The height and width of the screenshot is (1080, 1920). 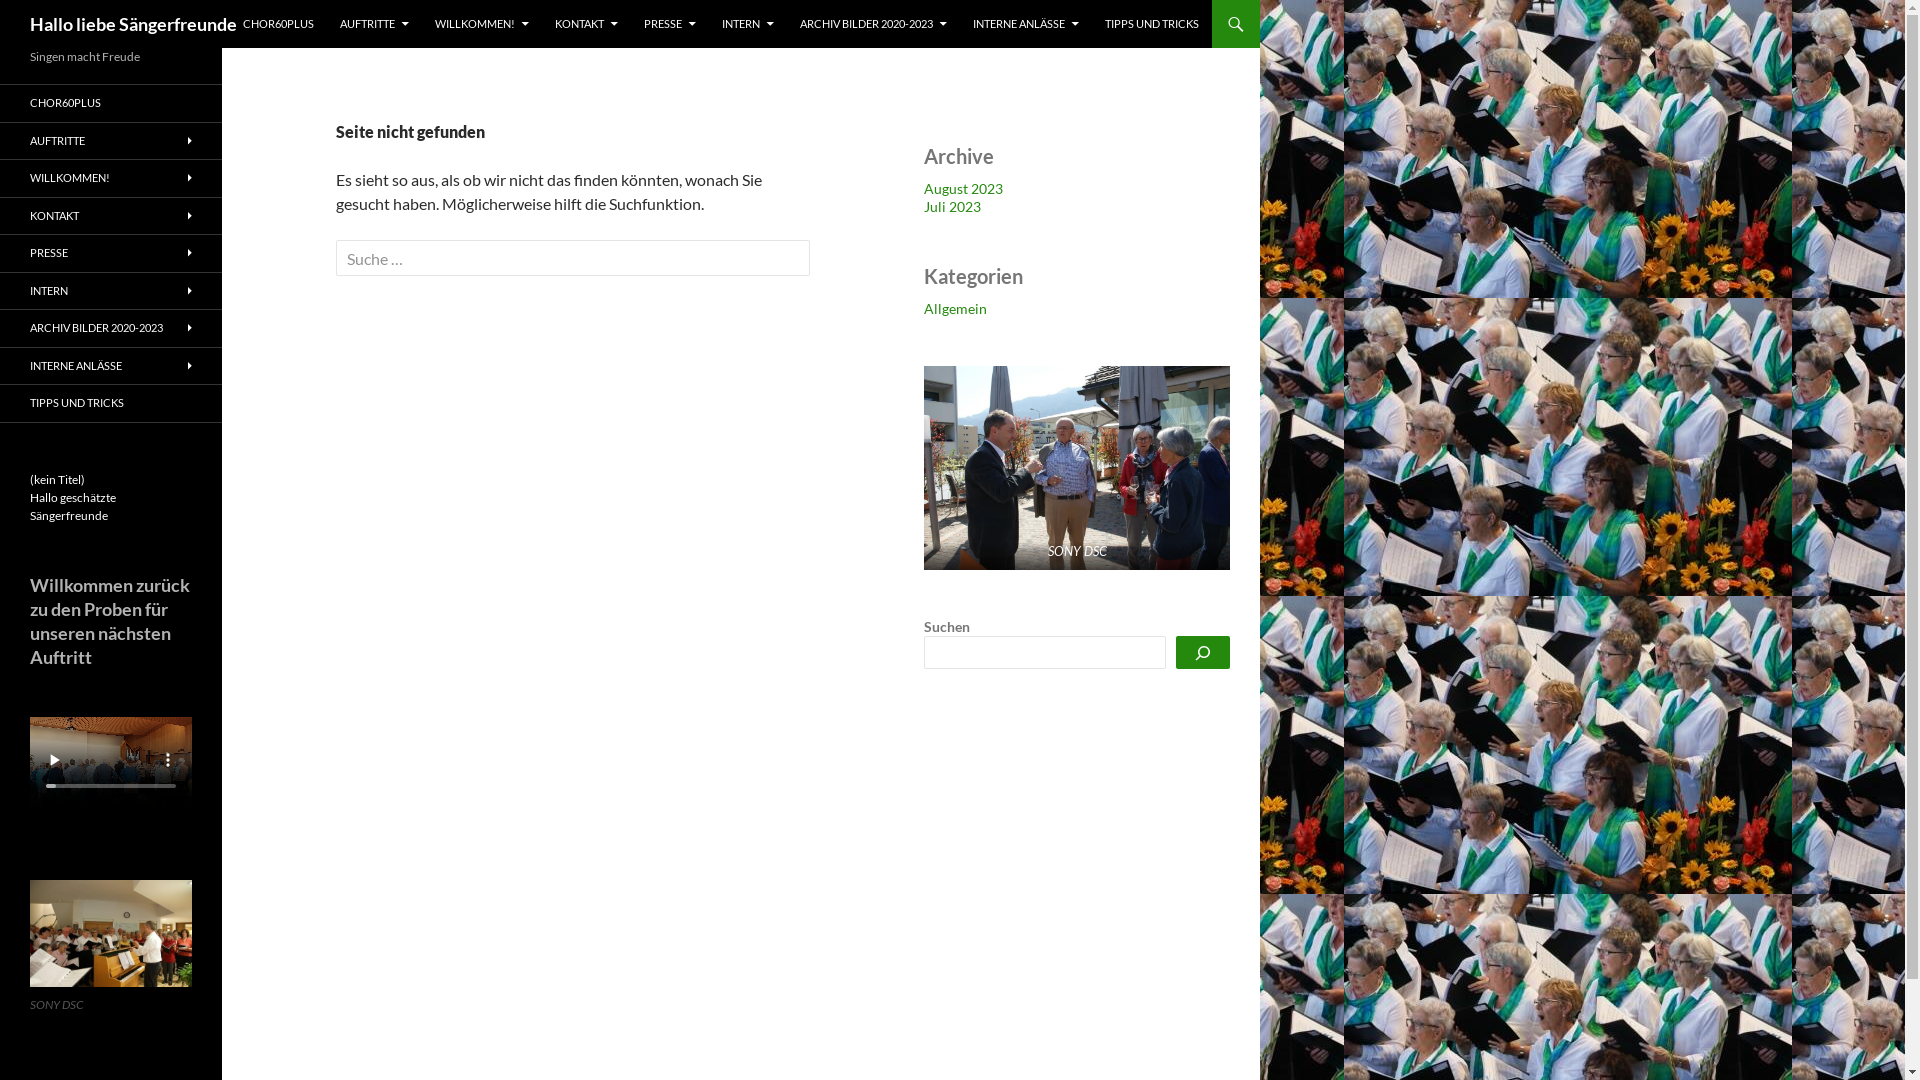 What do you see at coordinates (111, 254) in the screenshot?
I see `PRESSE` at bounding box center [111, 254].